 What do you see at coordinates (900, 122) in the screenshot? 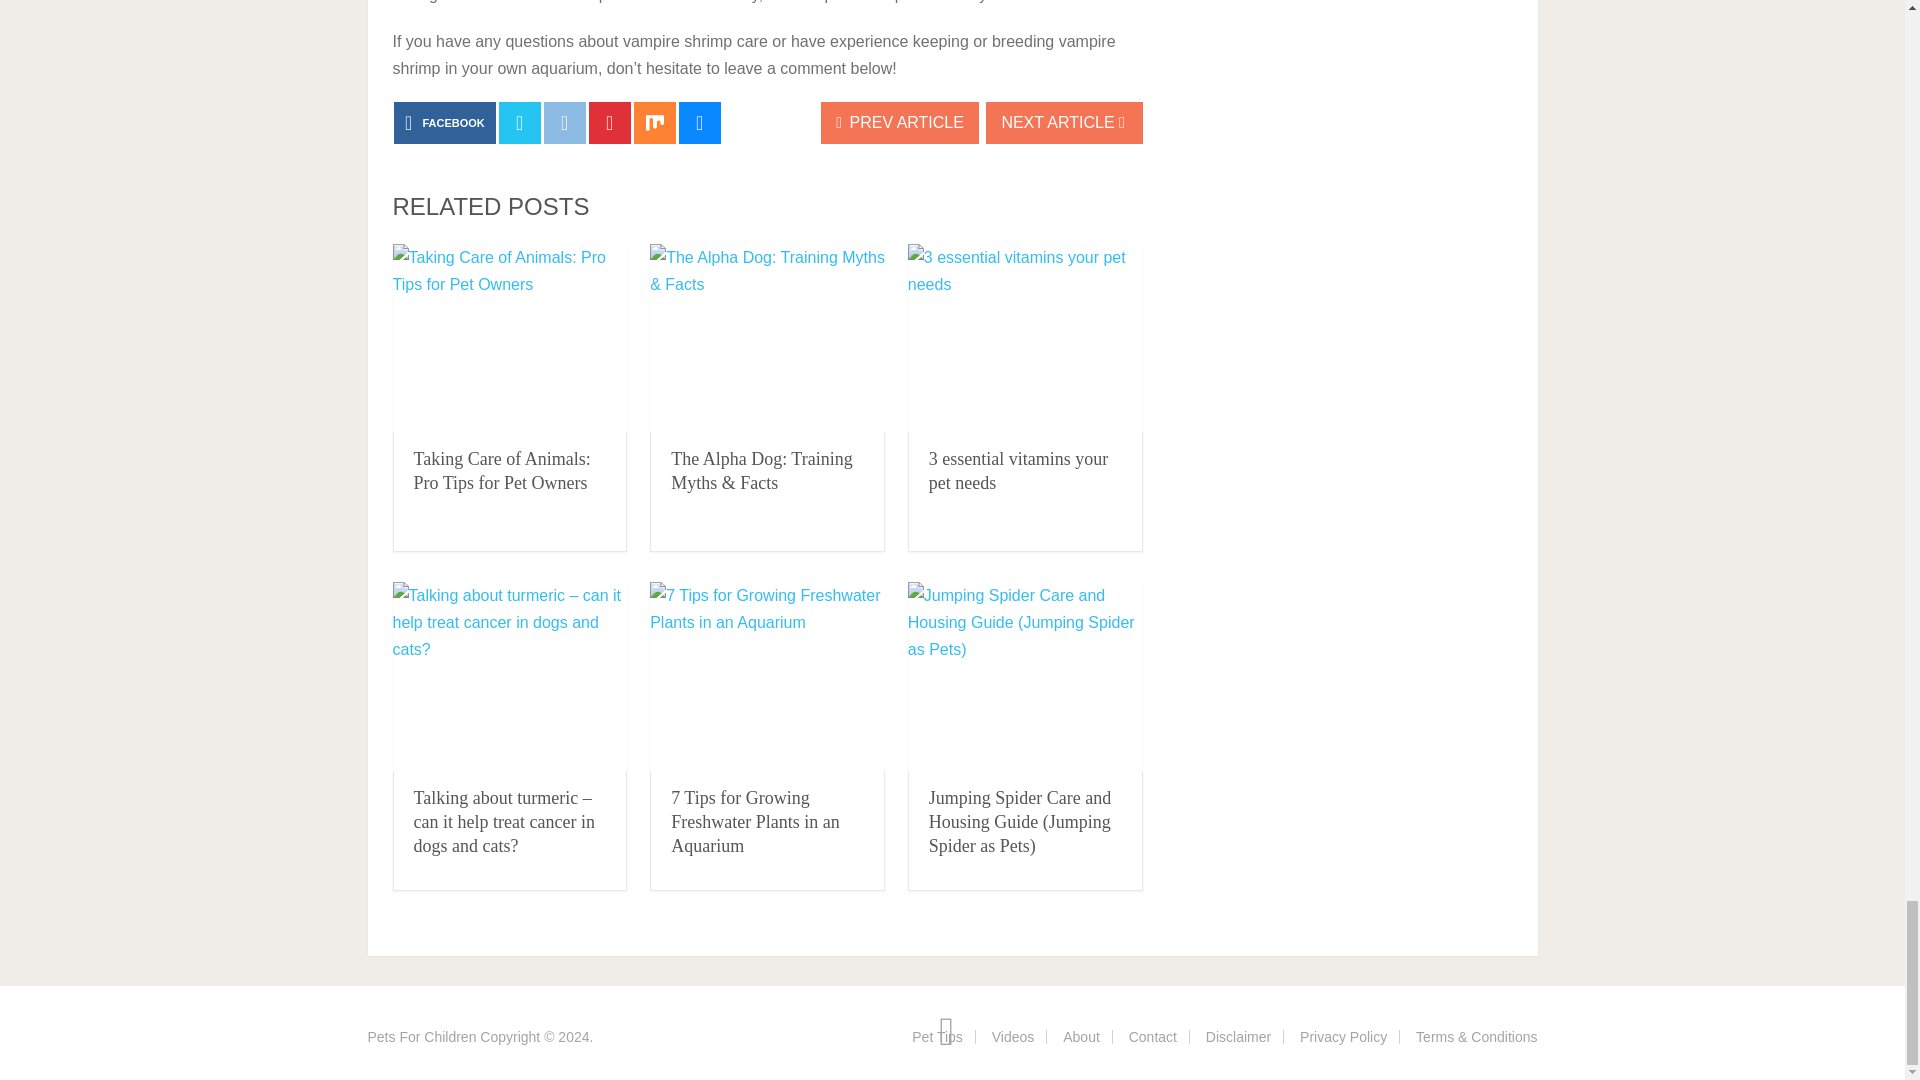
I see `PREV ARTICLE` at bounding box center [900, 122].